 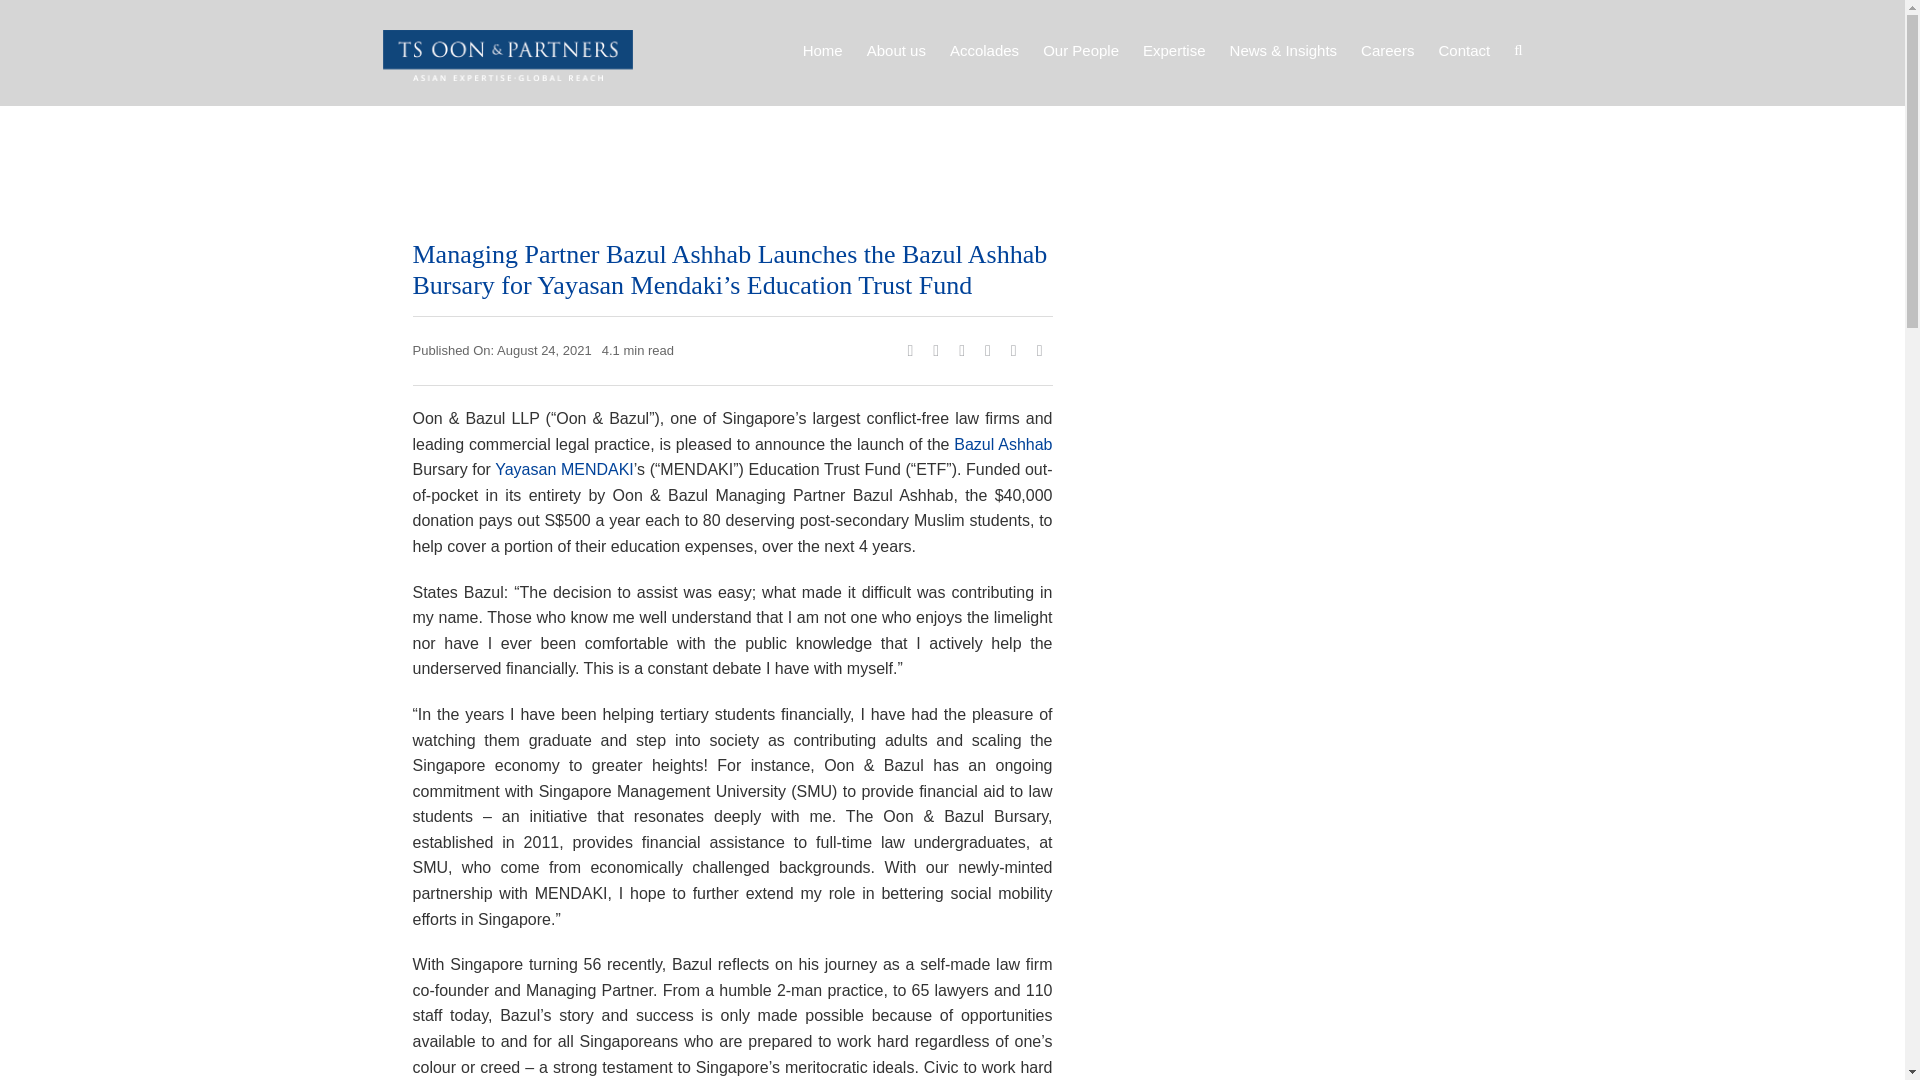 I want to click on Contact, so click(x=1464, y=50).